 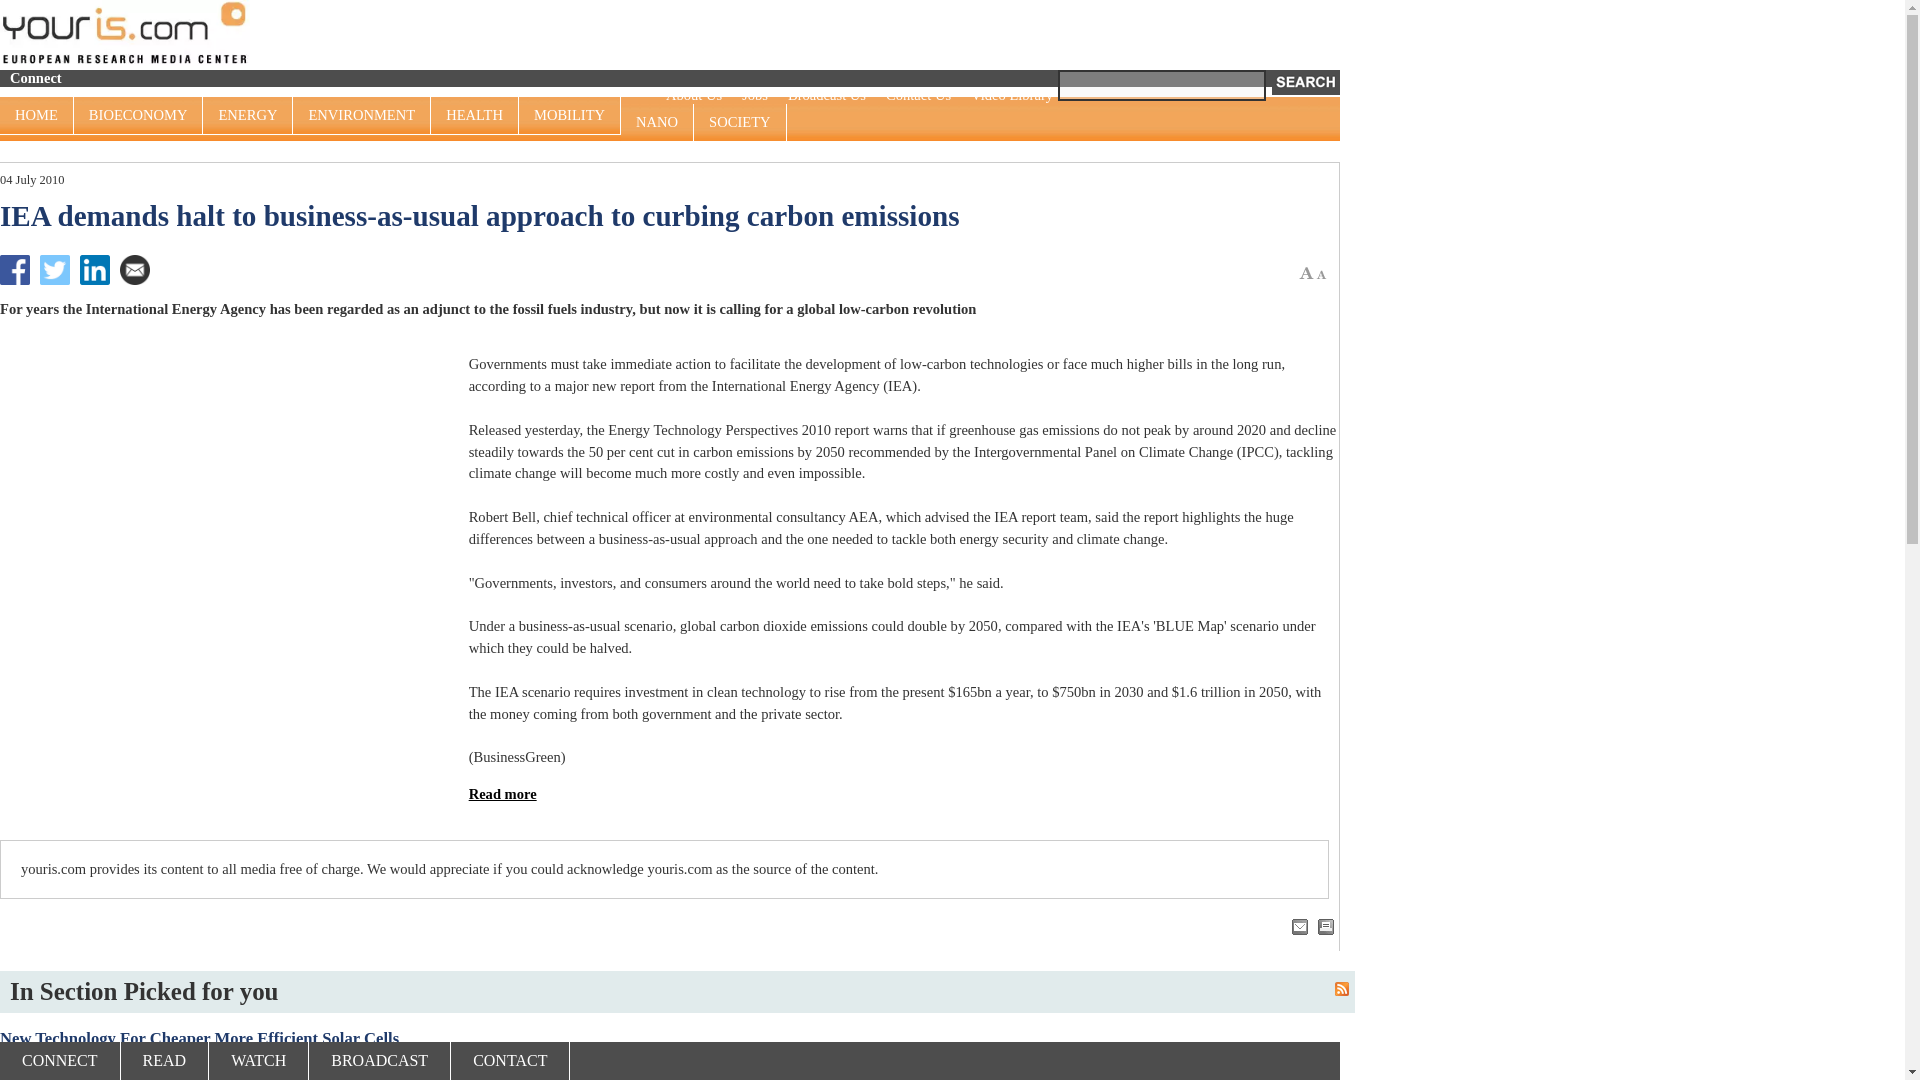 What do you see at coordinates (827, 95) in the screenshot?
I see `Broadcast Us` at bounding box center [827, 95].